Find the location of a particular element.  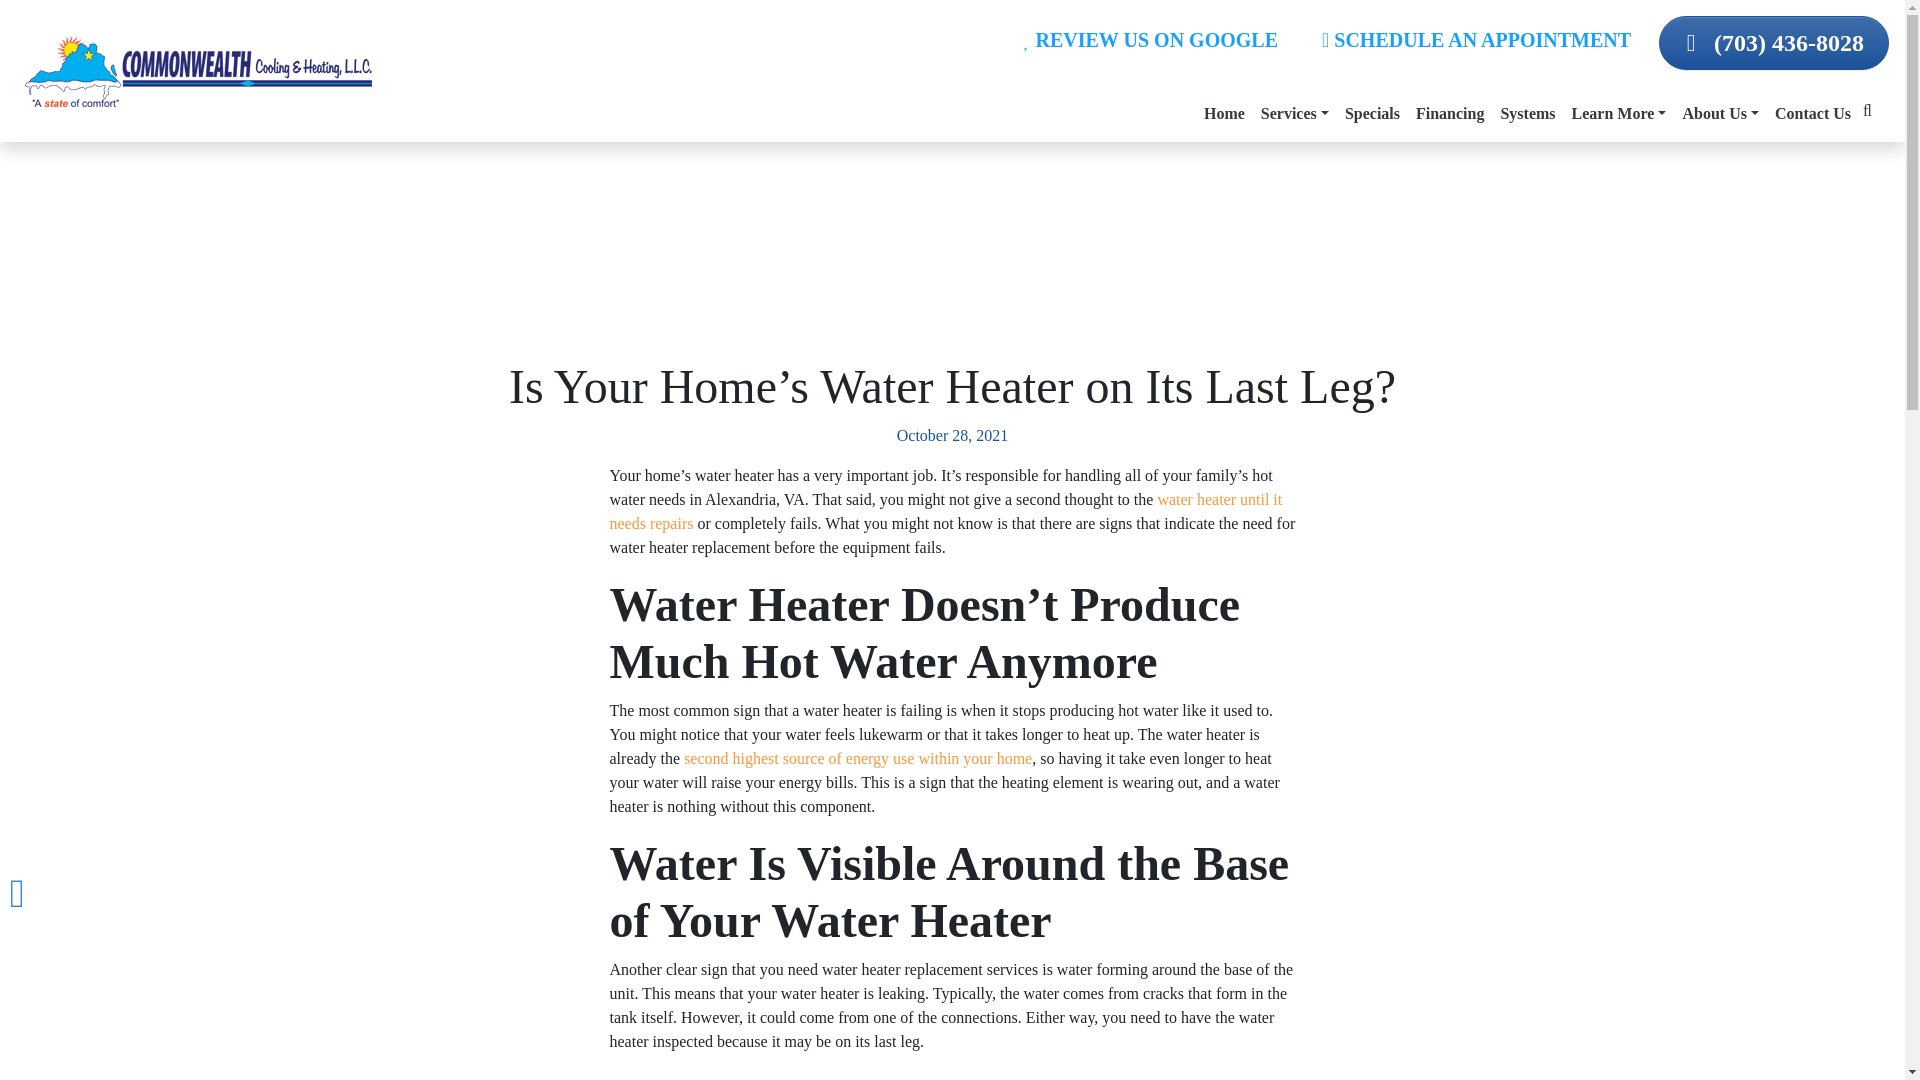

Specials is located at coordinates (1372, 113).